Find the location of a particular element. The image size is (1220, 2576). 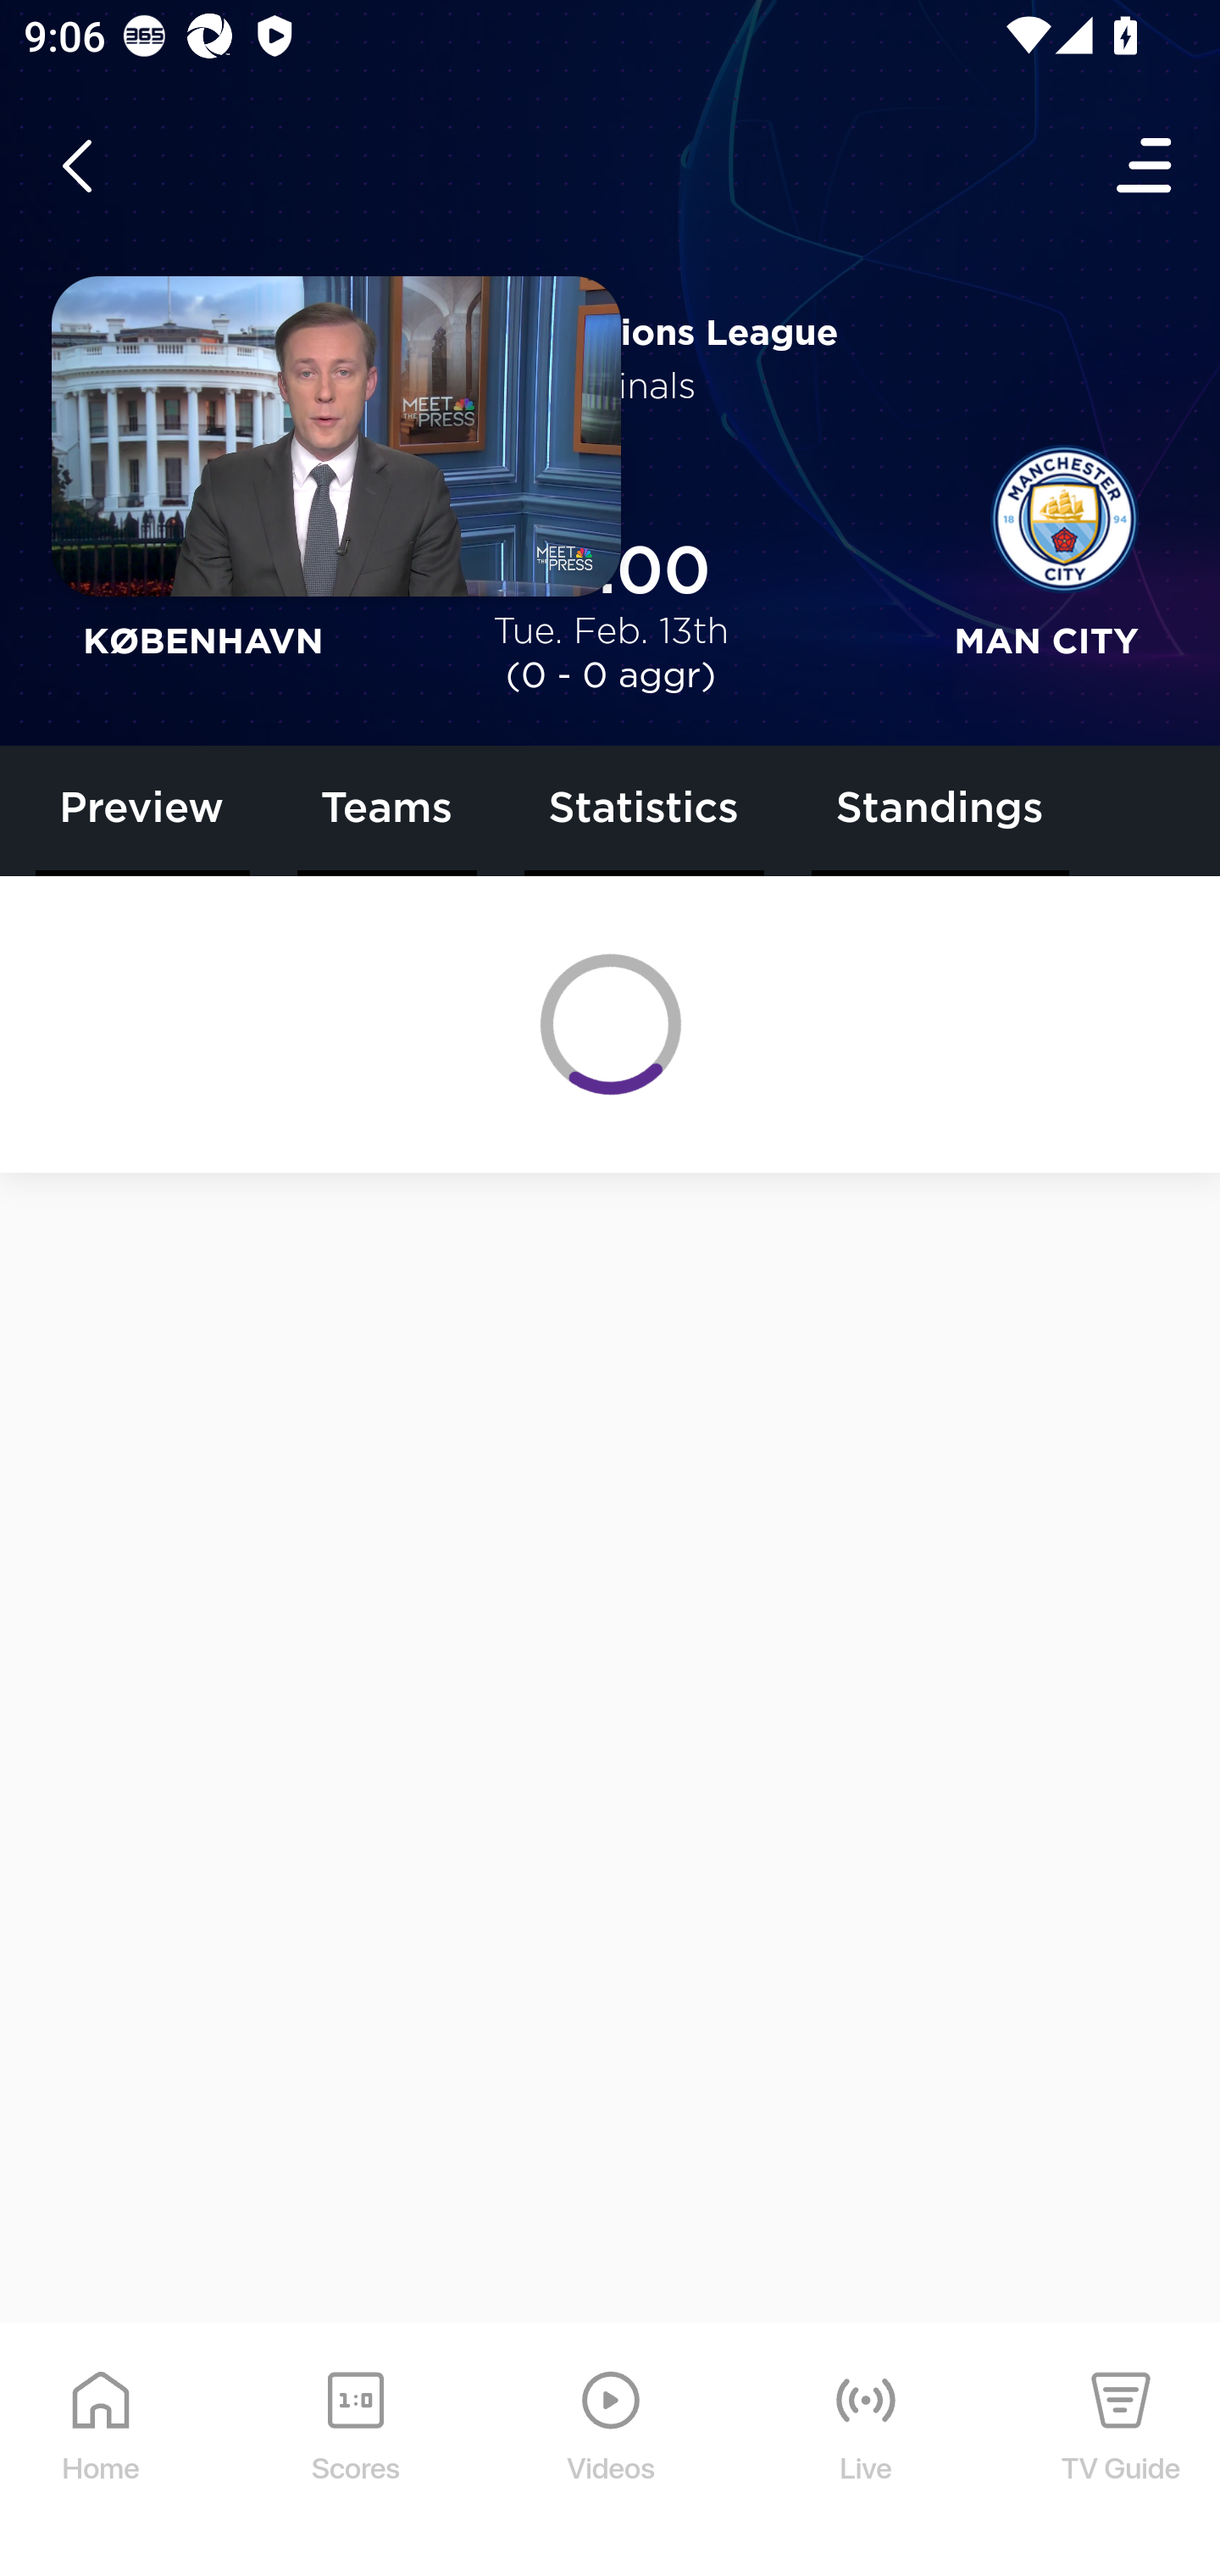

Home Home Icon Home is located at coordinates (102, 2451).